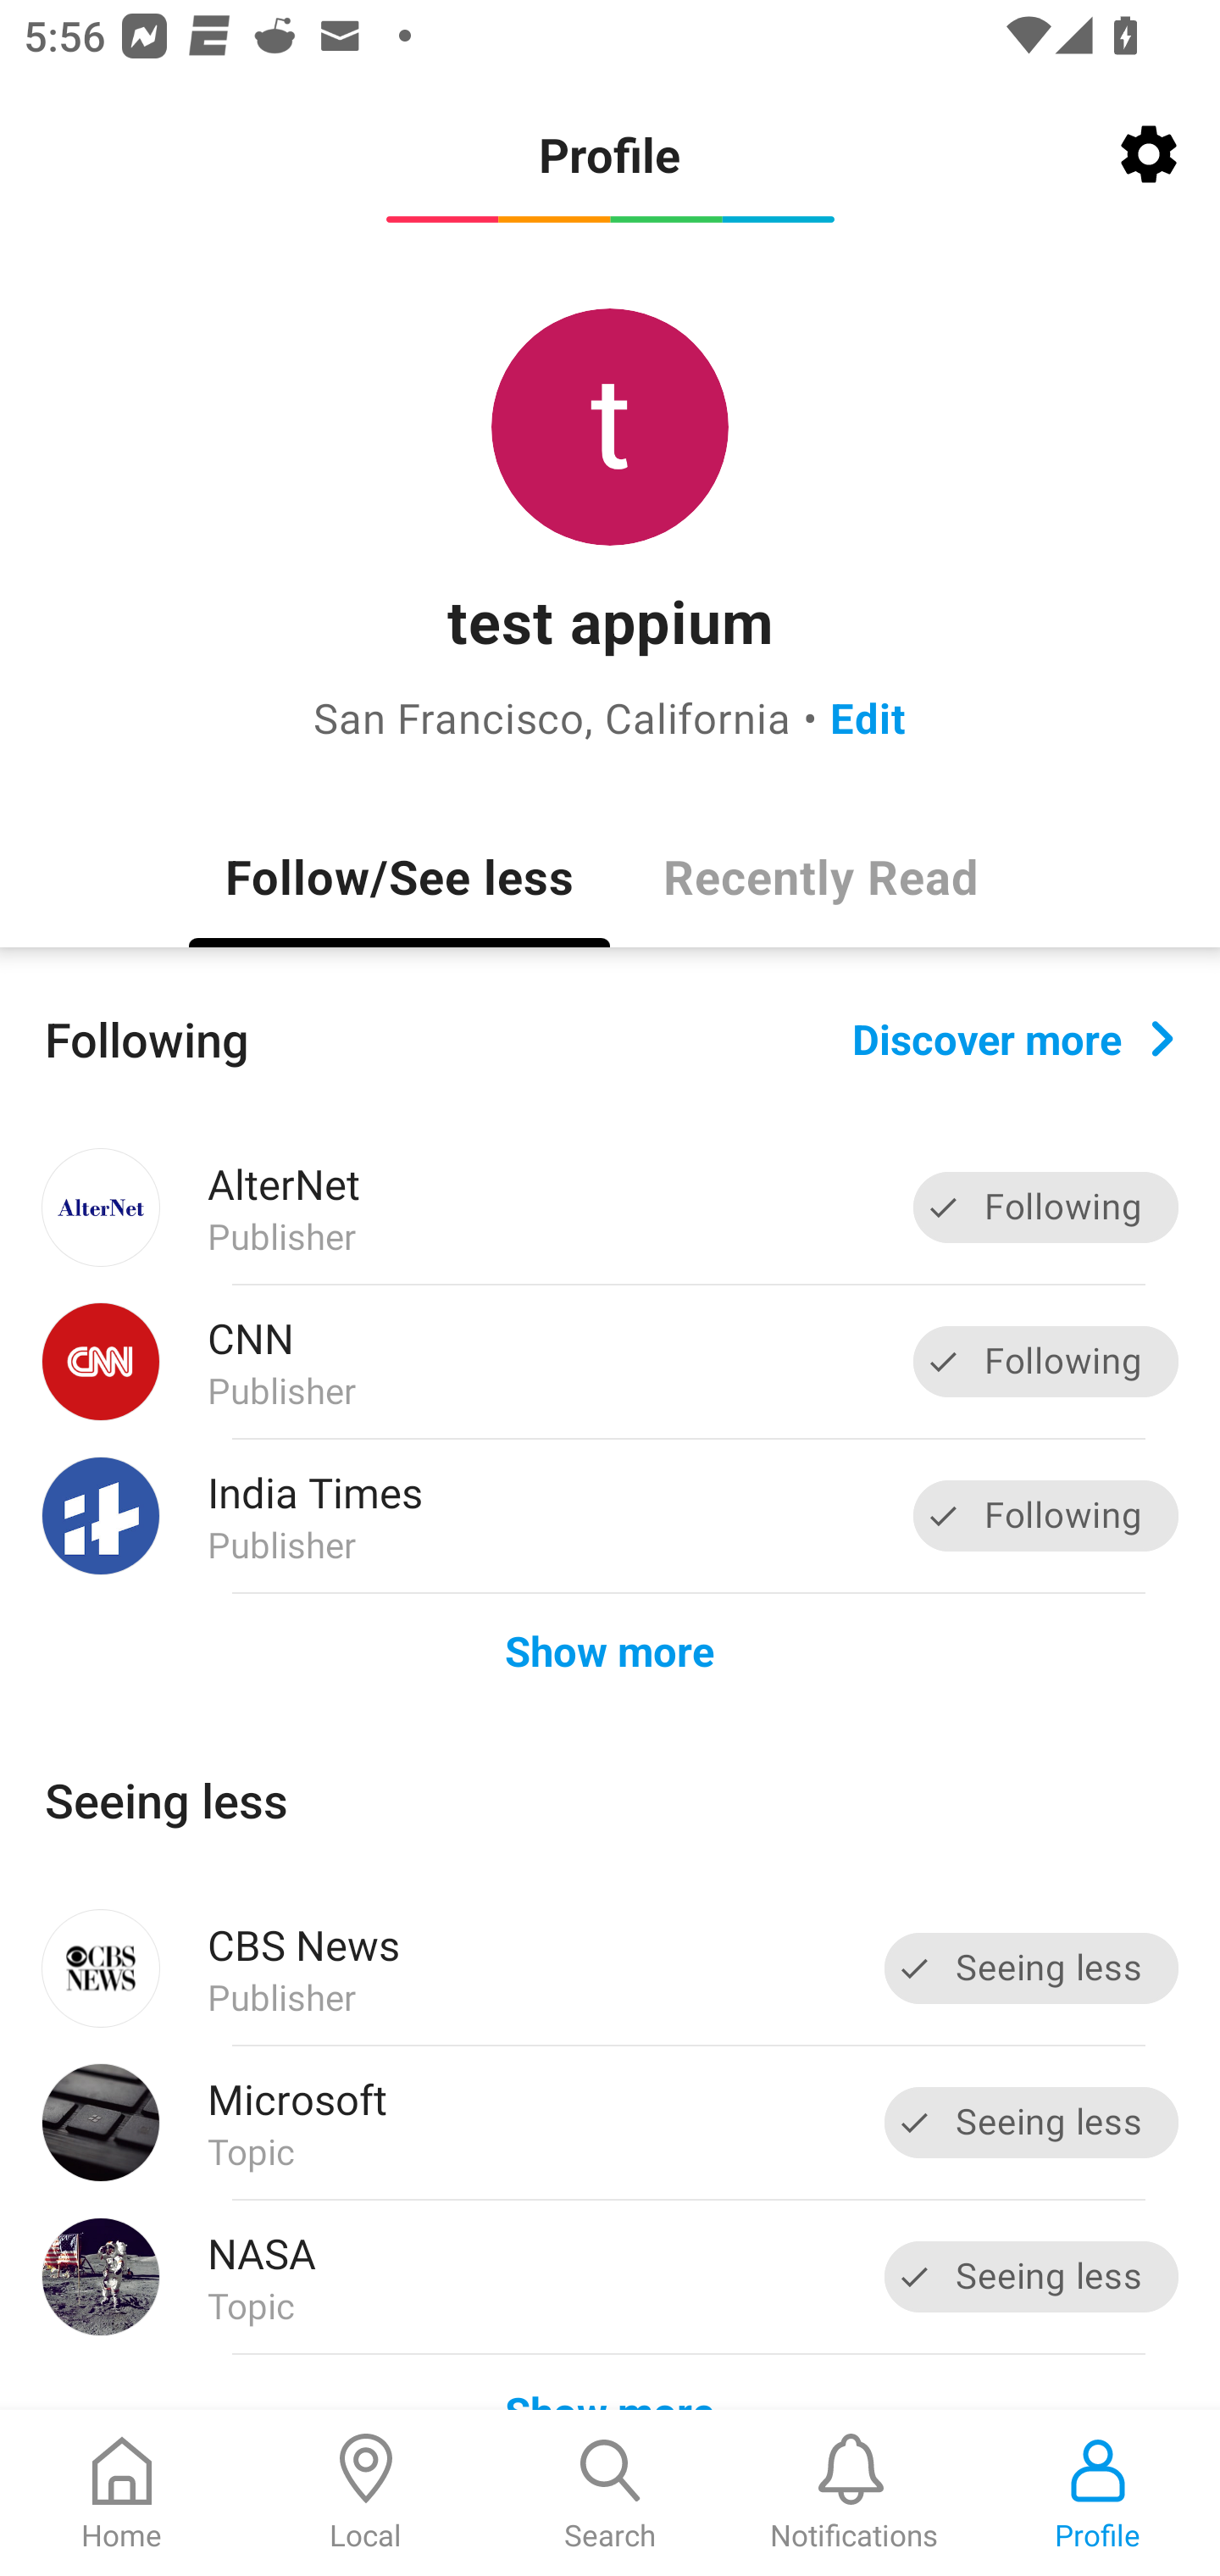 Image resolution: width=1220 pixels, height=2576 pixels. I want to click on Following, so click(1045, 1208).